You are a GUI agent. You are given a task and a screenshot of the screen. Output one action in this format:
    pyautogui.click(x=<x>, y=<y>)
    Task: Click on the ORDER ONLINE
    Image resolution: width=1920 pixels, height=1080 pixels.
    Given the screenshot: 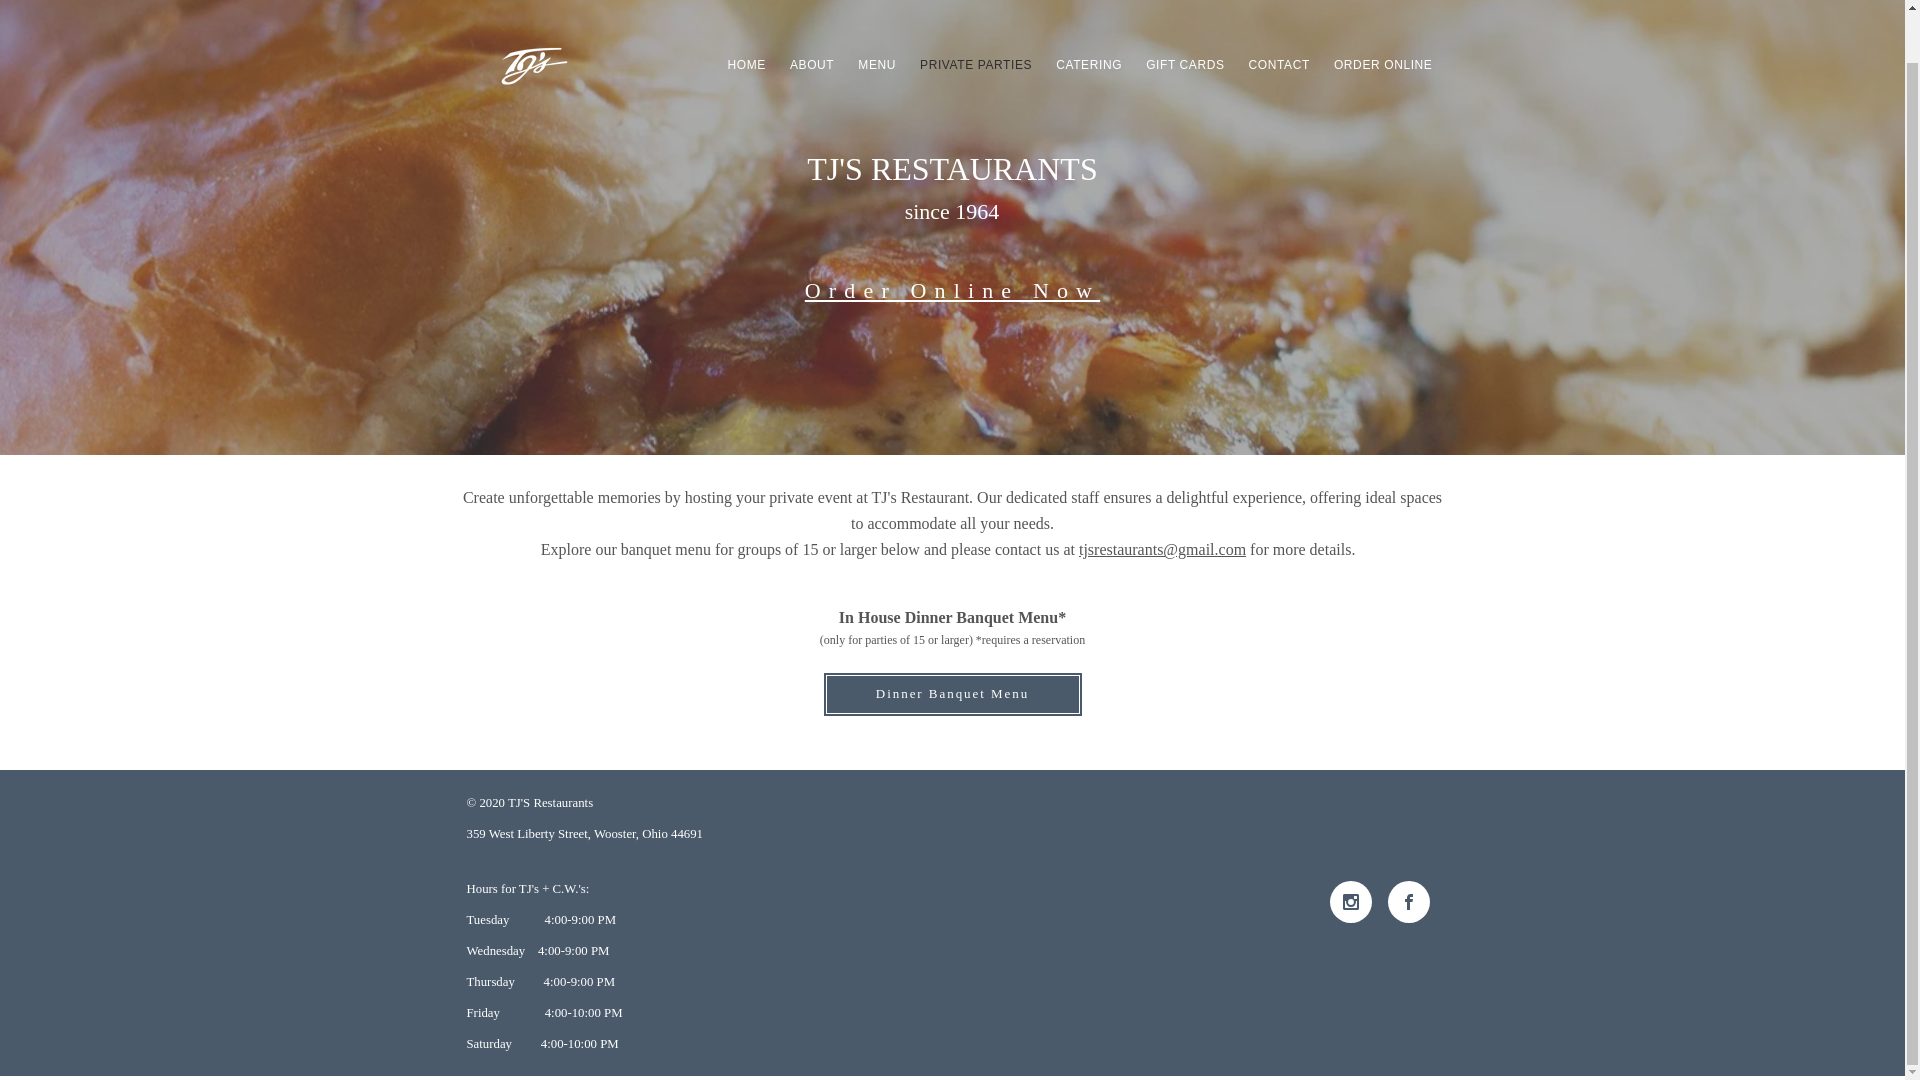 What is the action you would take?
    pyautogui.click(x=1384, y=64)
    